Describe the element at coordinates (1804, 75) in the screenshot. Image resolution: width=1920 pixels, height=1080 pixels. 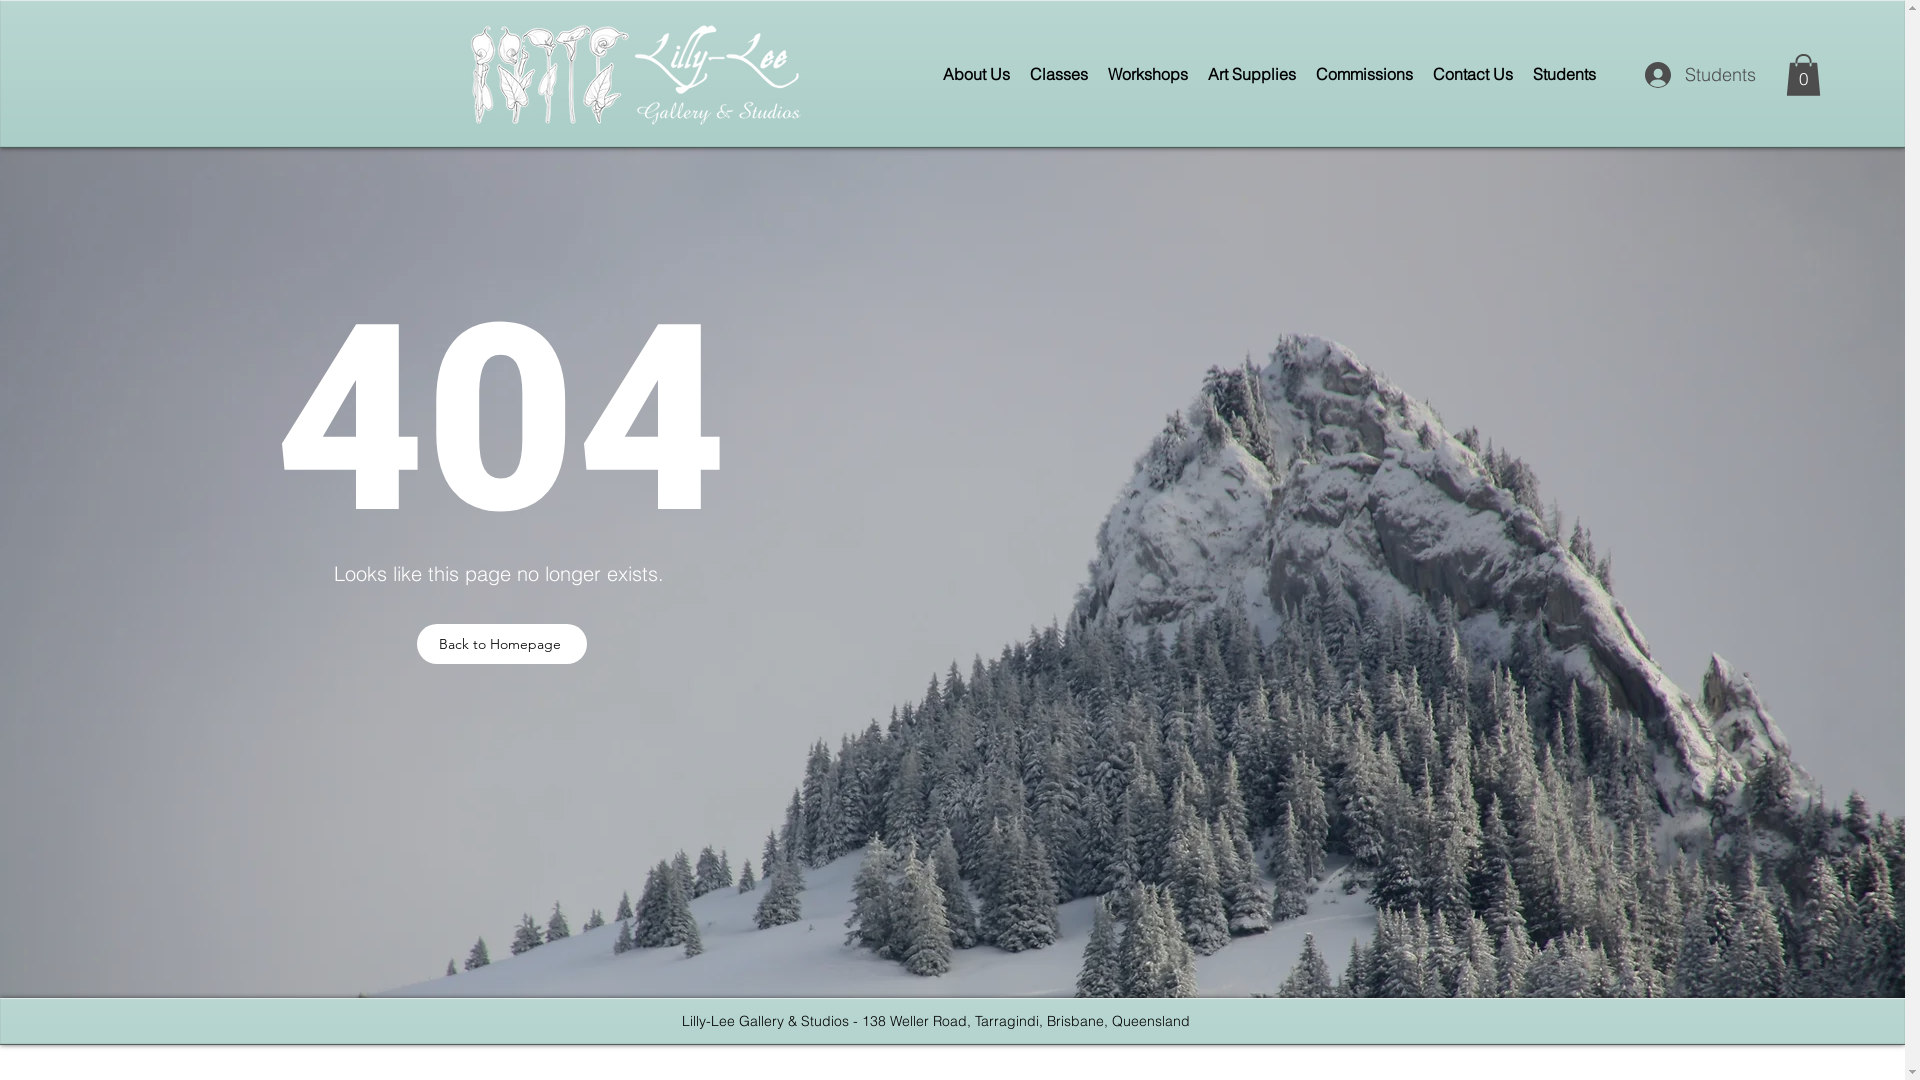
I see `0` at that location.